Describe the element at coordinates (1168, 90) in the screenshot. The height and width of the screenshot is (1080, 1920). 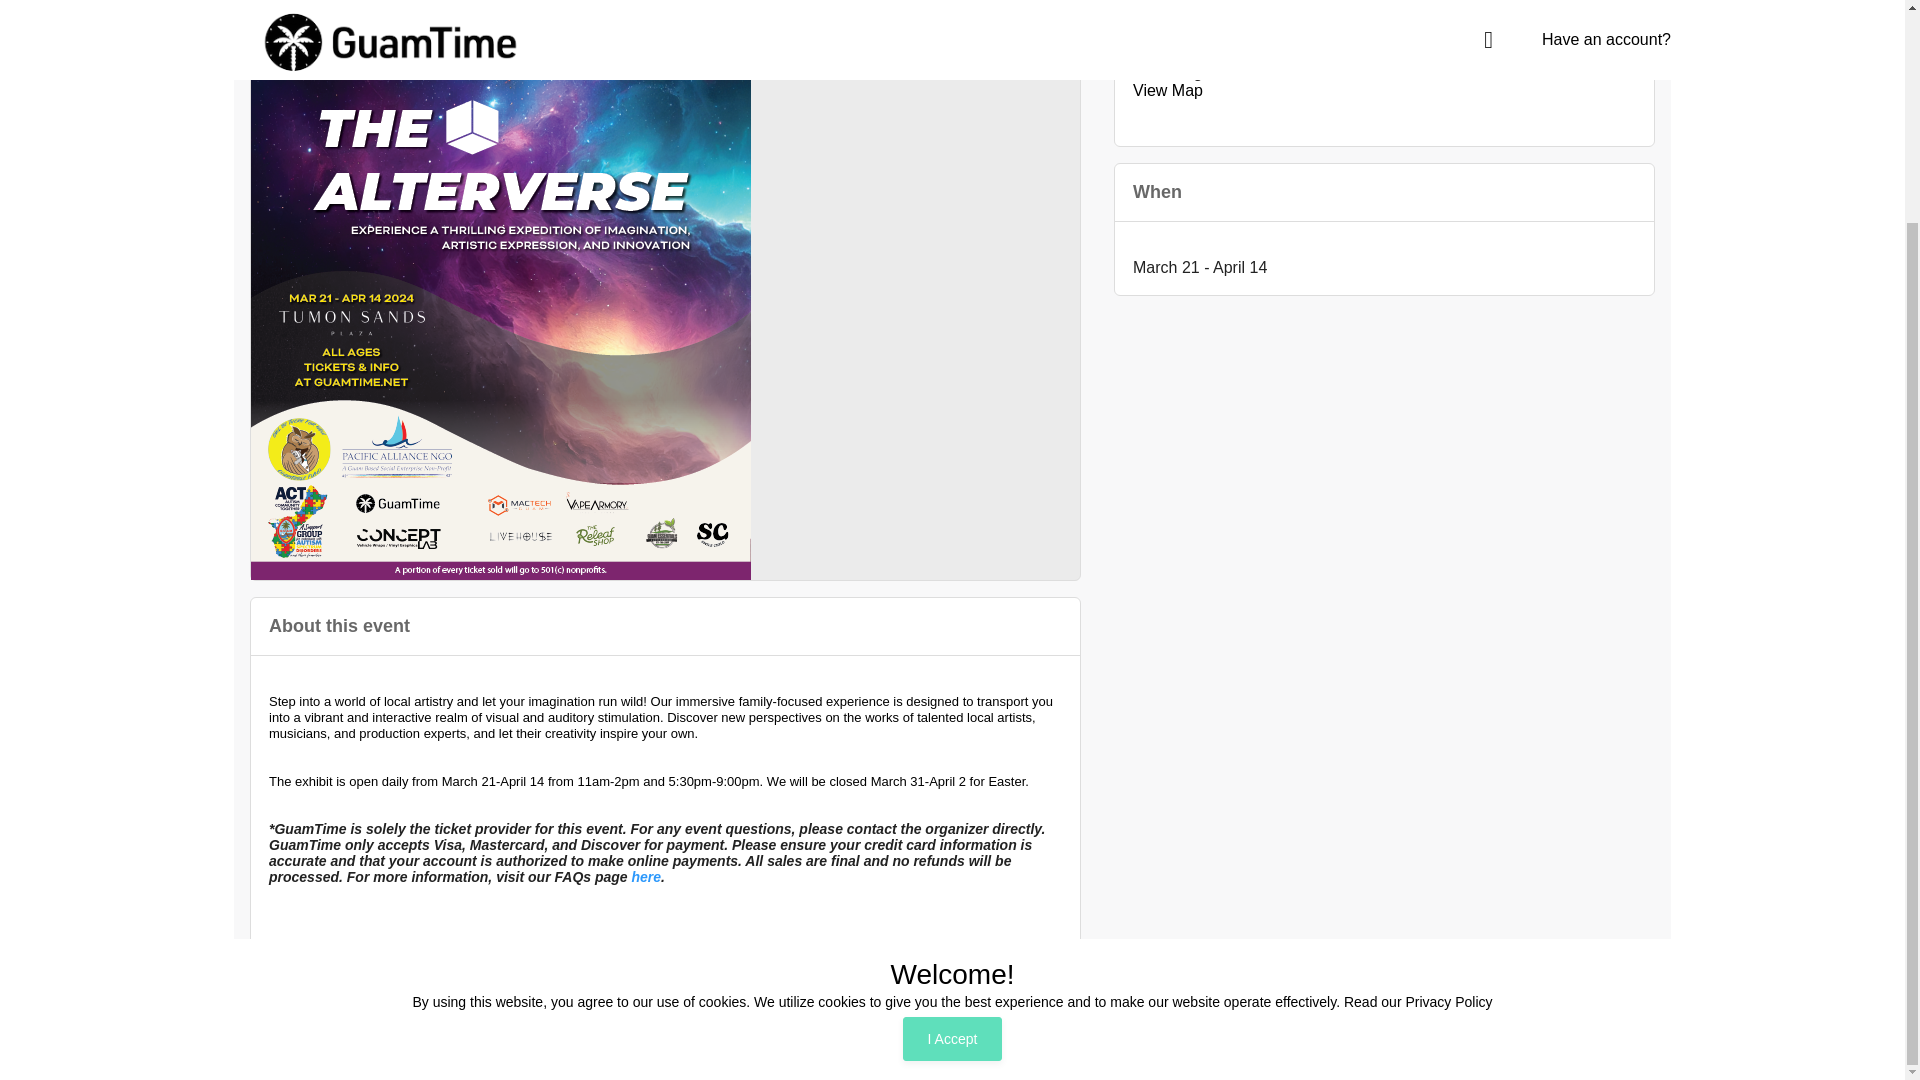
I see `View Map` at that location.